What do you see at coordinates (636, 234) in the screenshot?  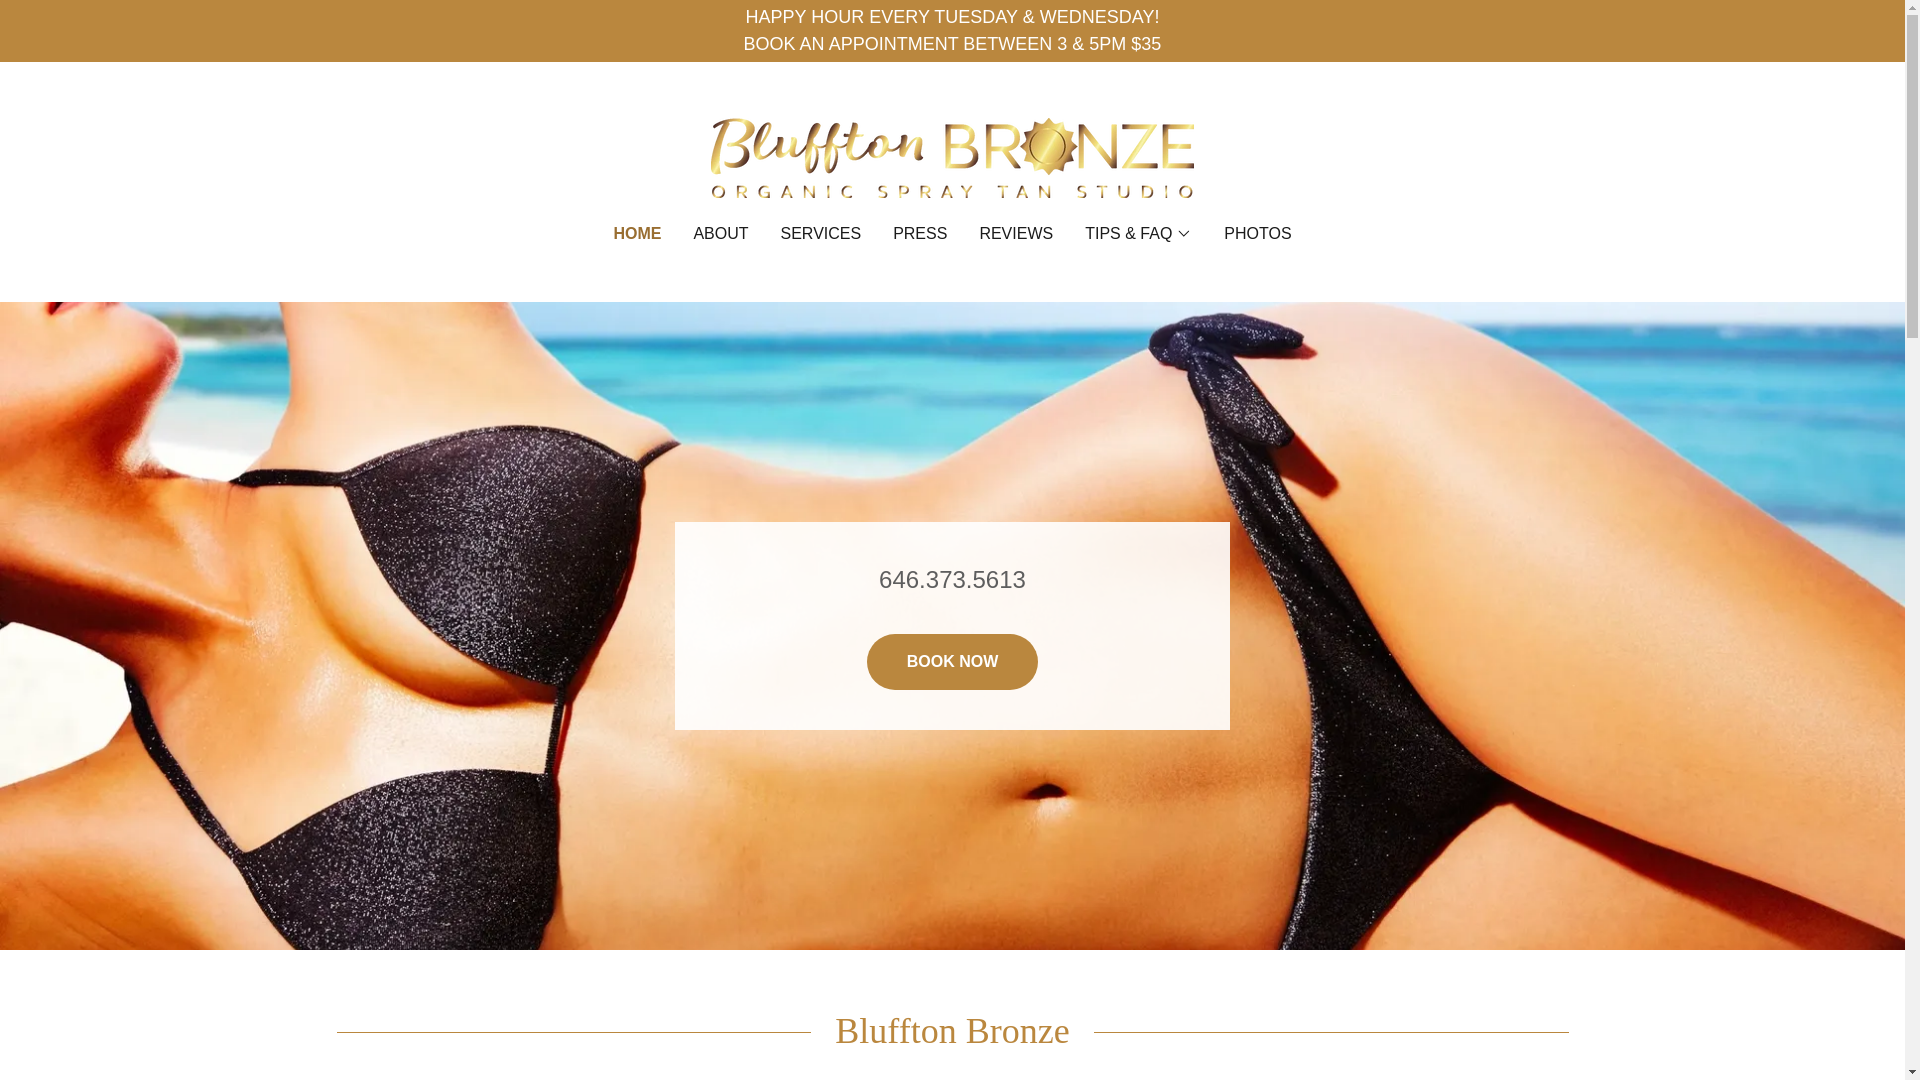 I see `HOME` at bounding box center [636, 234].